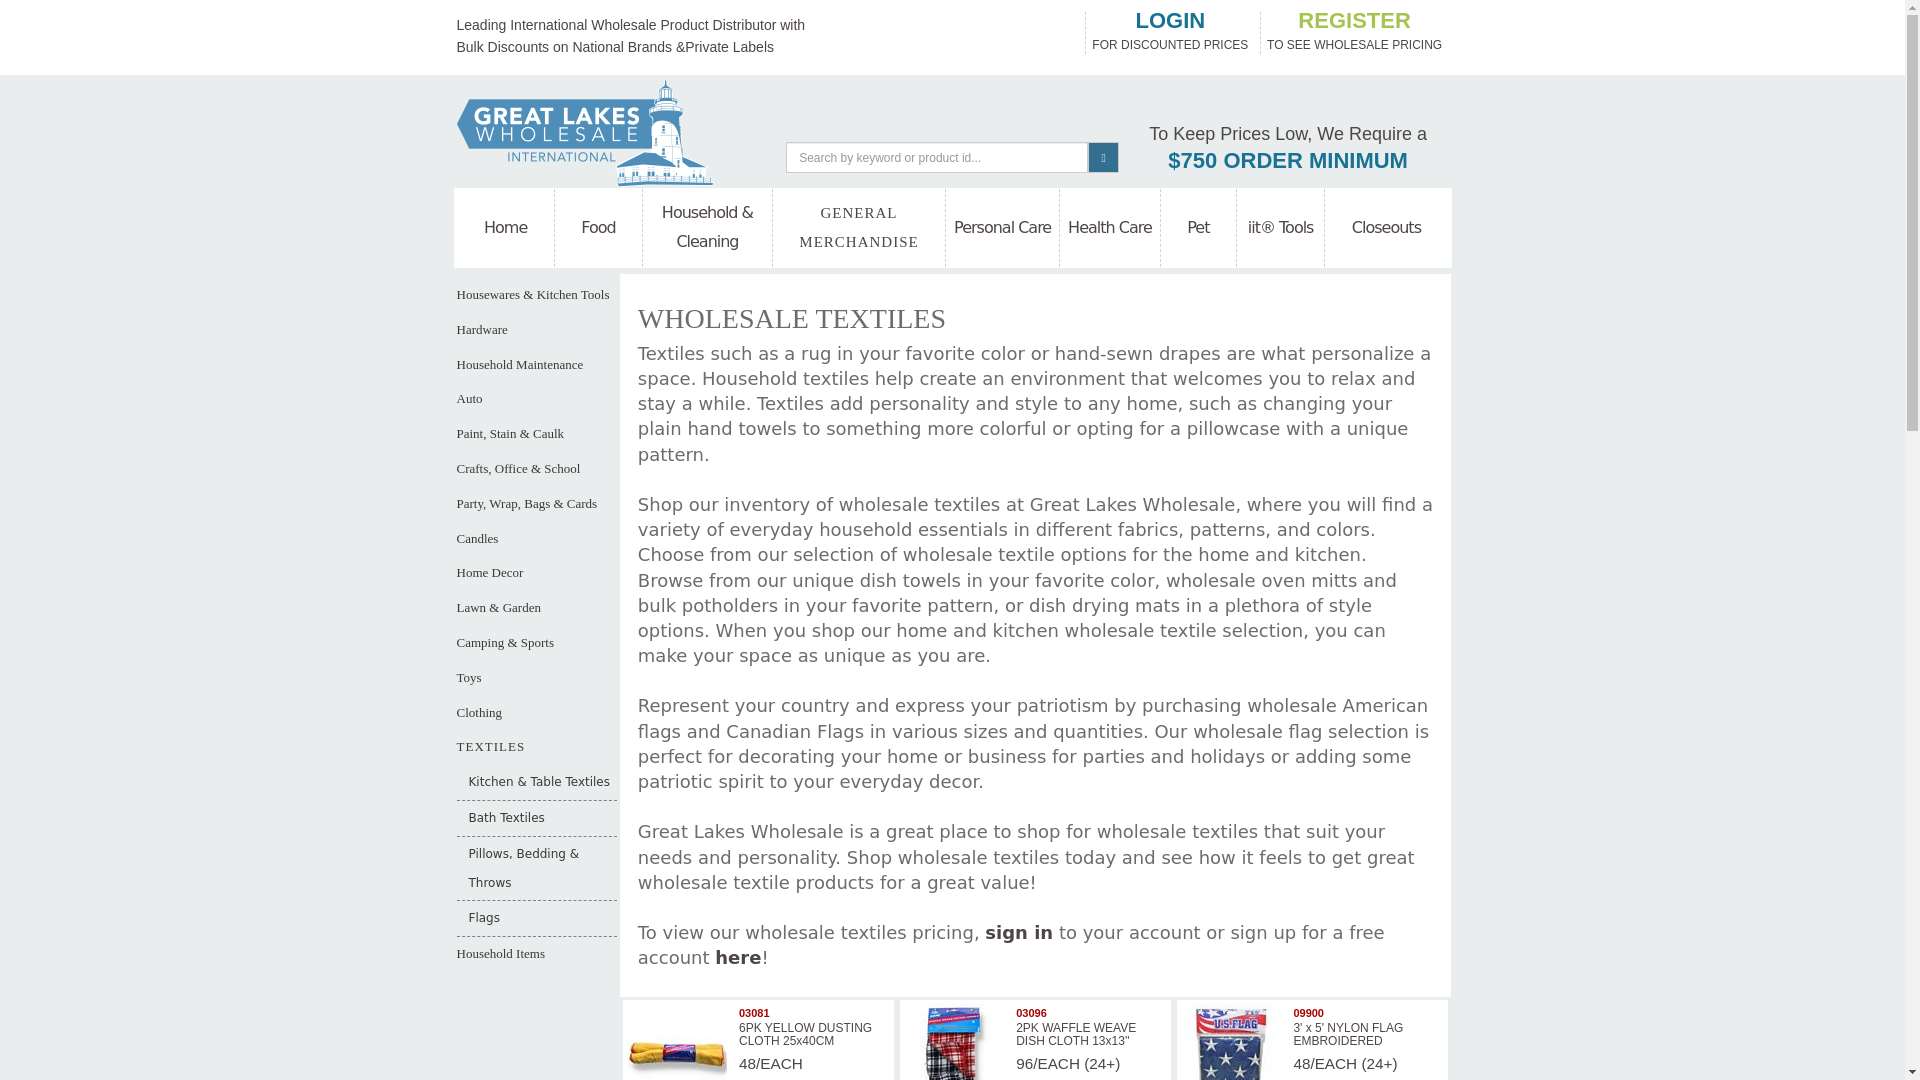 This screenshot has height=1080, width=1920. Describe the element at coordinates (1170, 21) in the screenshot. I see `LOGIN` at that location.